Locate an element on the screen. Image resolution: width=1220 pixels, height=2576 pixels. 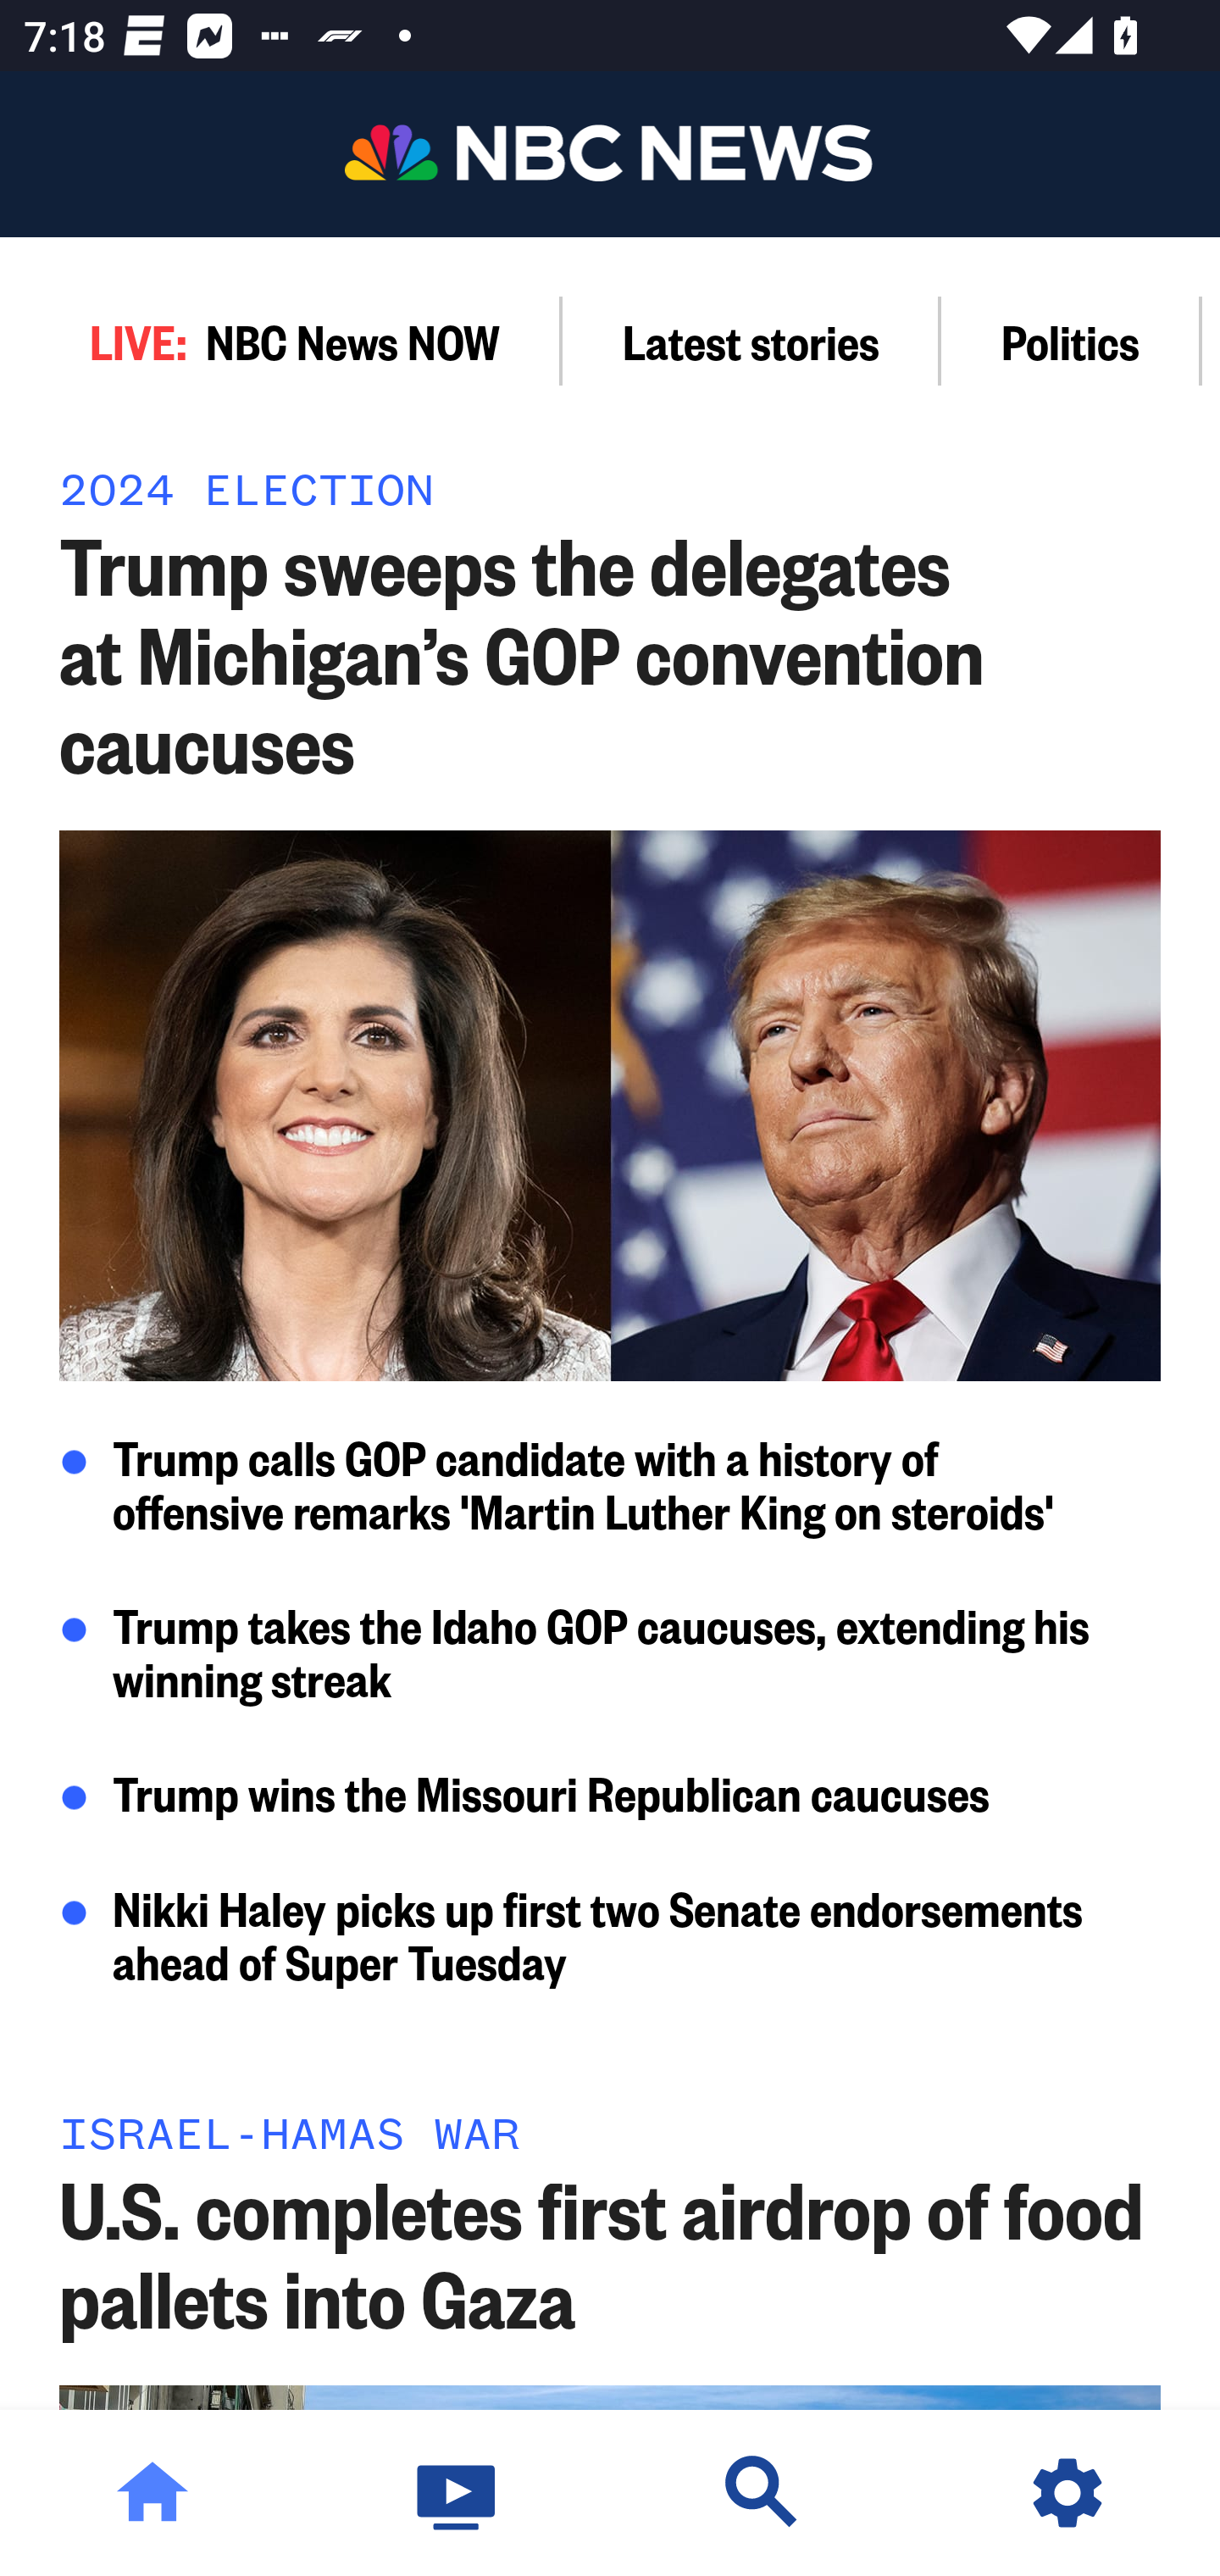
Latest stories Section,Latest stories is located at coordinates (751, 341).